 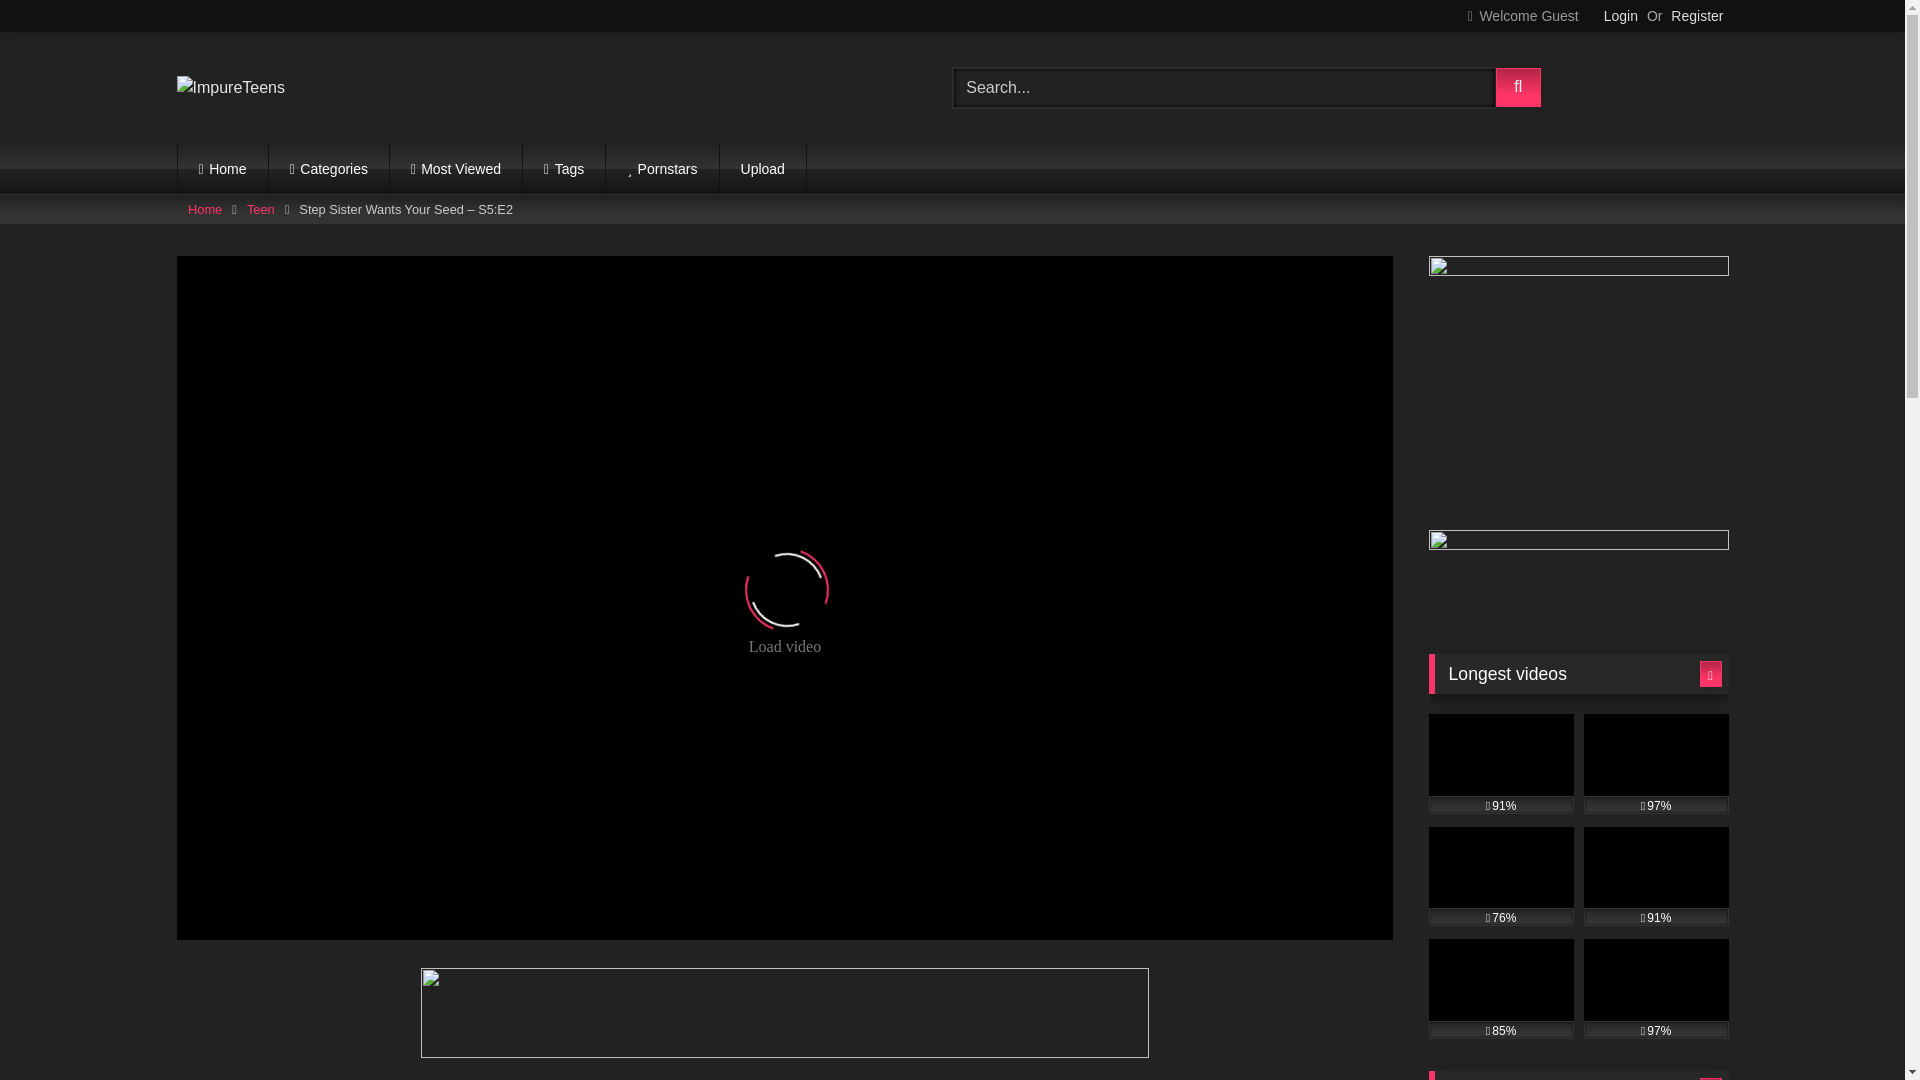 What do you see at coordinates (205, 209) in the screenshot?
I see `Home` at bounding box center [205, 209].